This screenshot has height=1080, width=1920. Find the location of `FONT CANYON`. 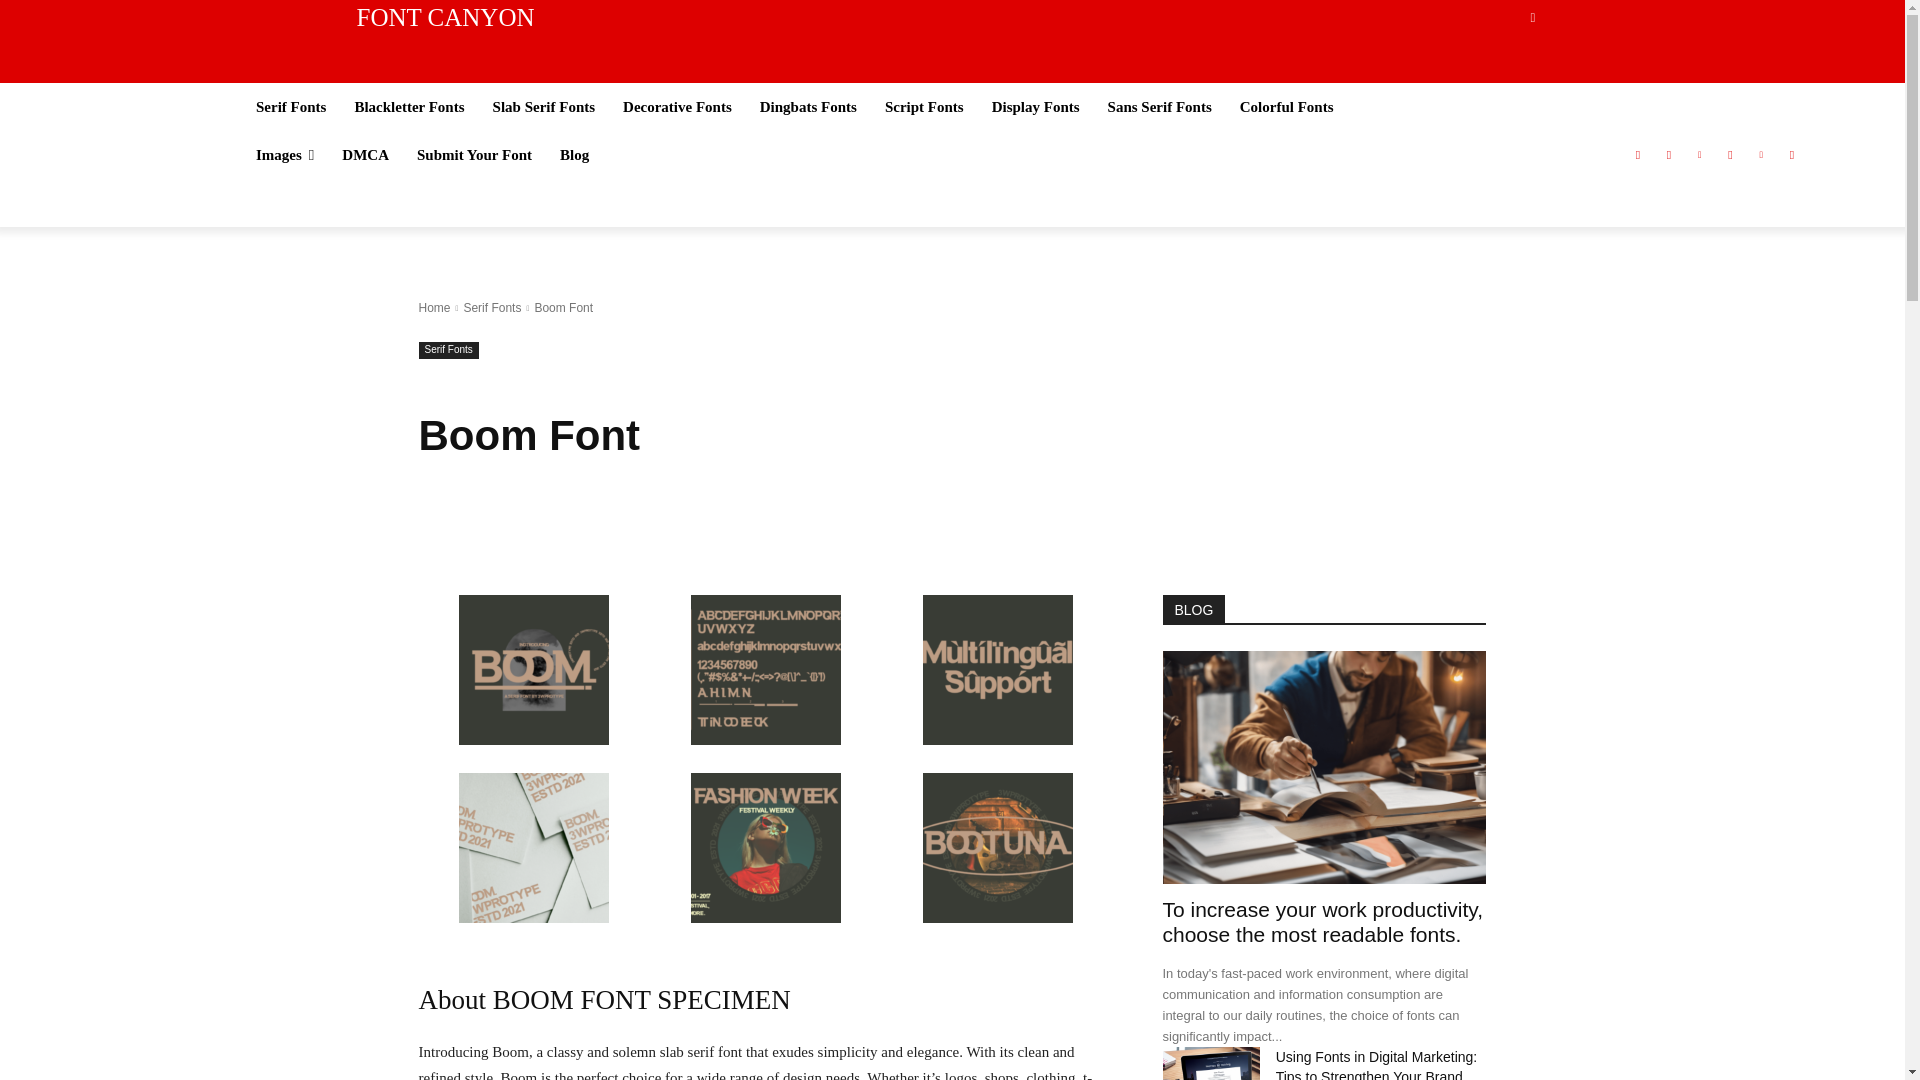

FONT CANYON is located at coordinates (827, 18).